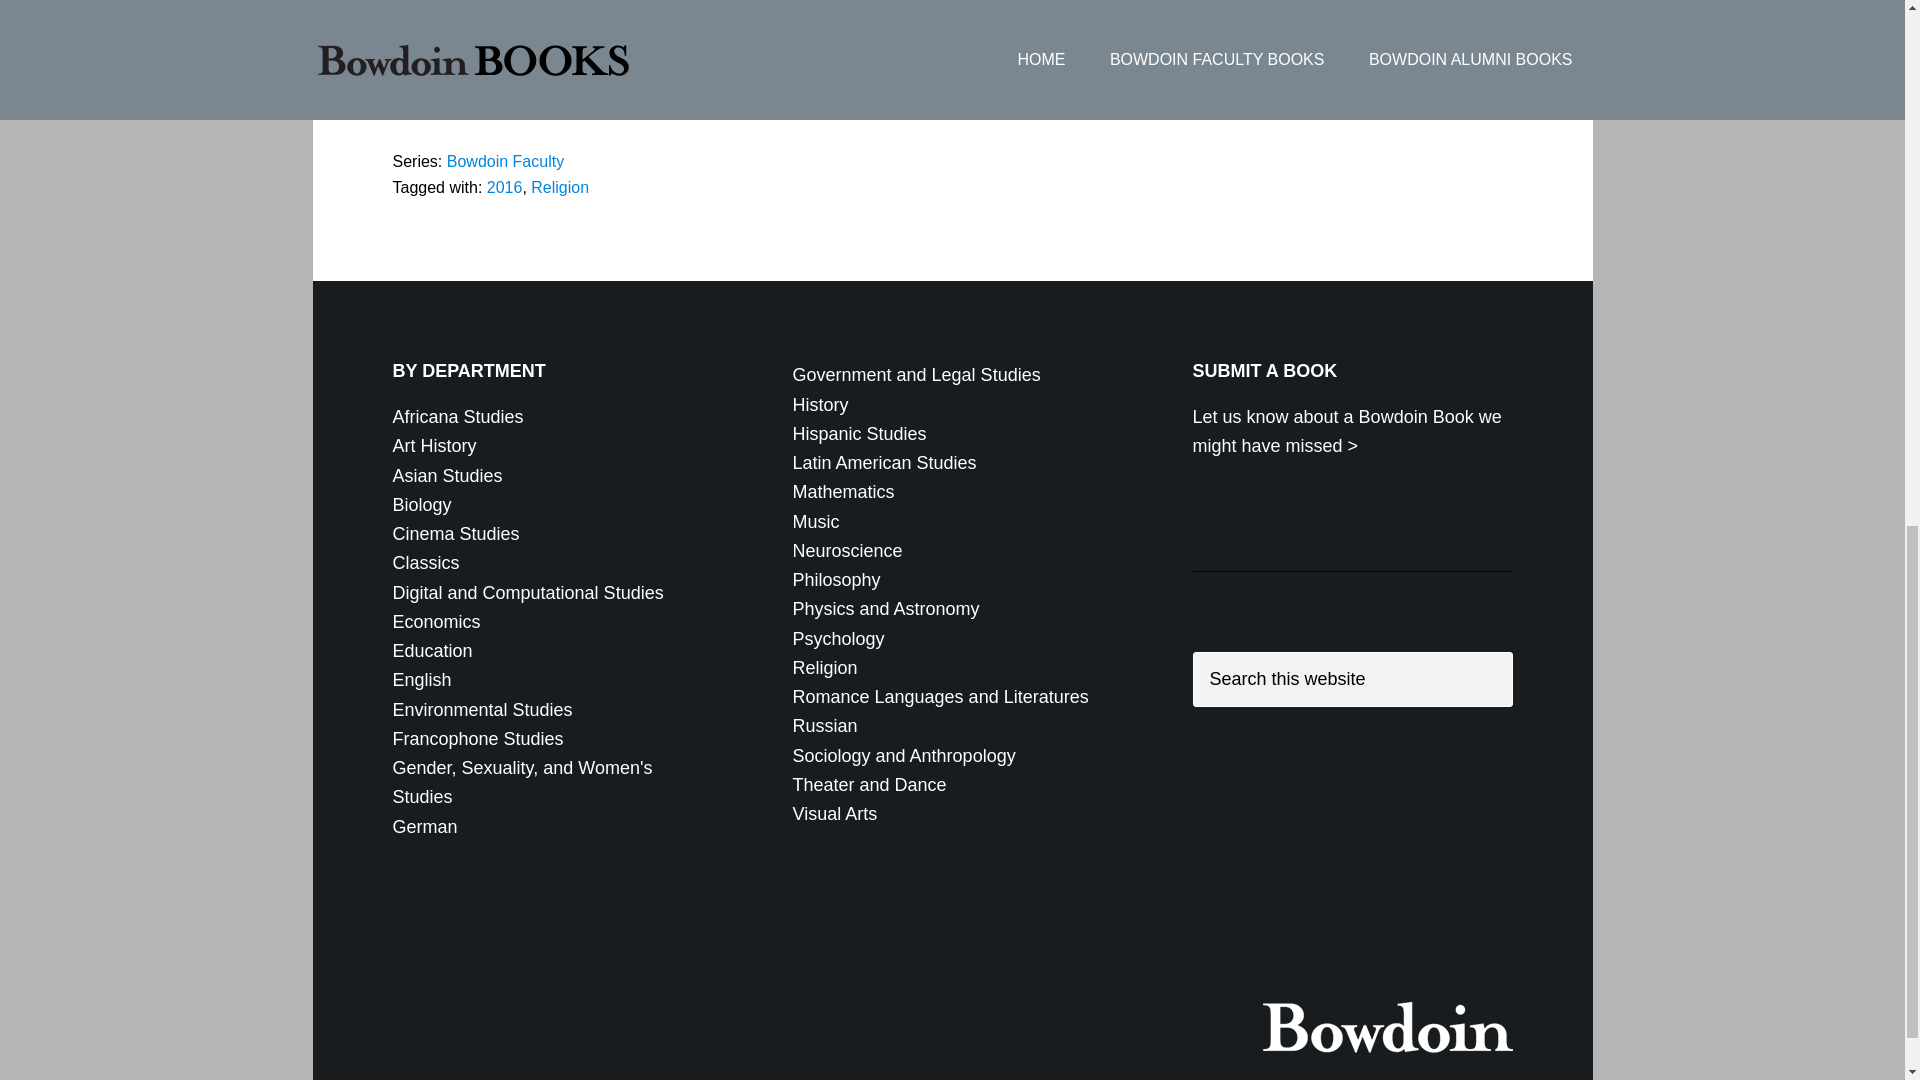 This screenshot has height=1080, width=1920. Describe the element at coordinates (842, 492) in the screenshot. I see `Mathematics` at that location.